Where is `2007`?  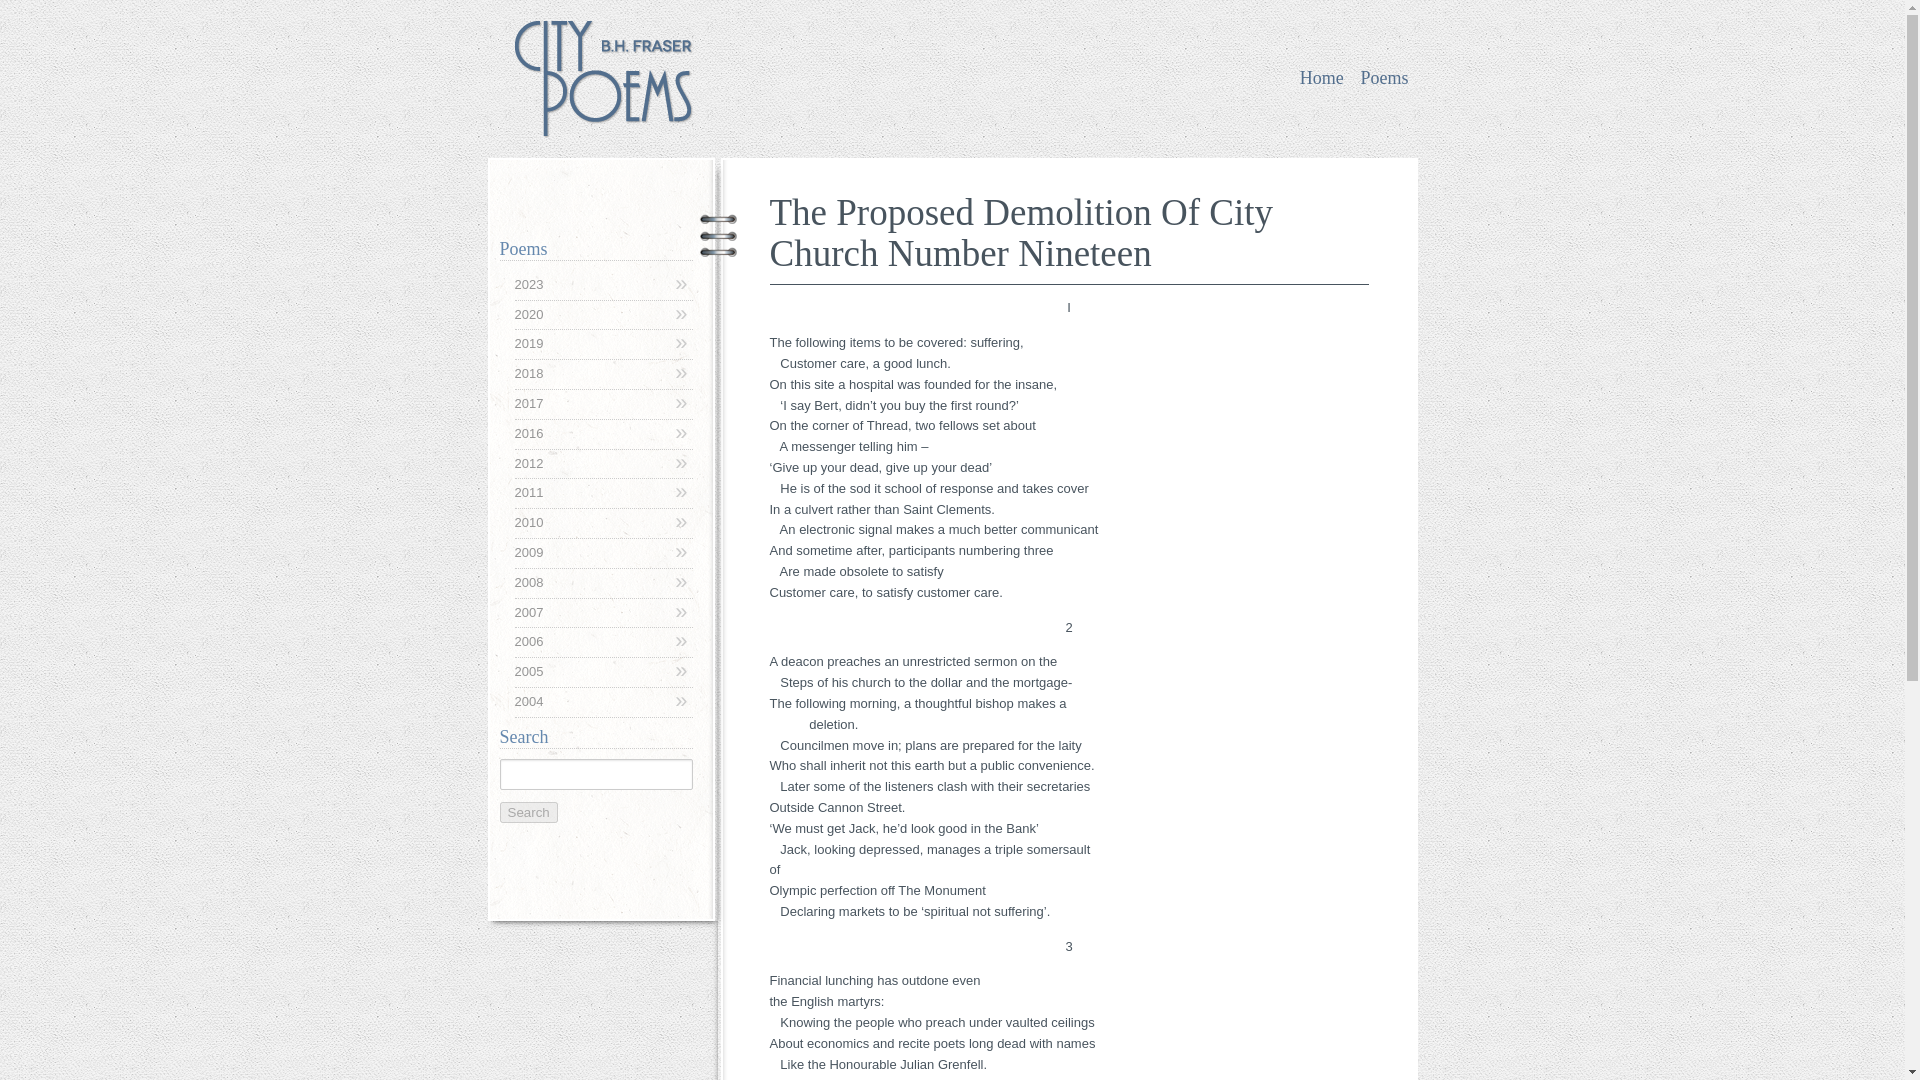
2007 is located at coordinates (602, 613).